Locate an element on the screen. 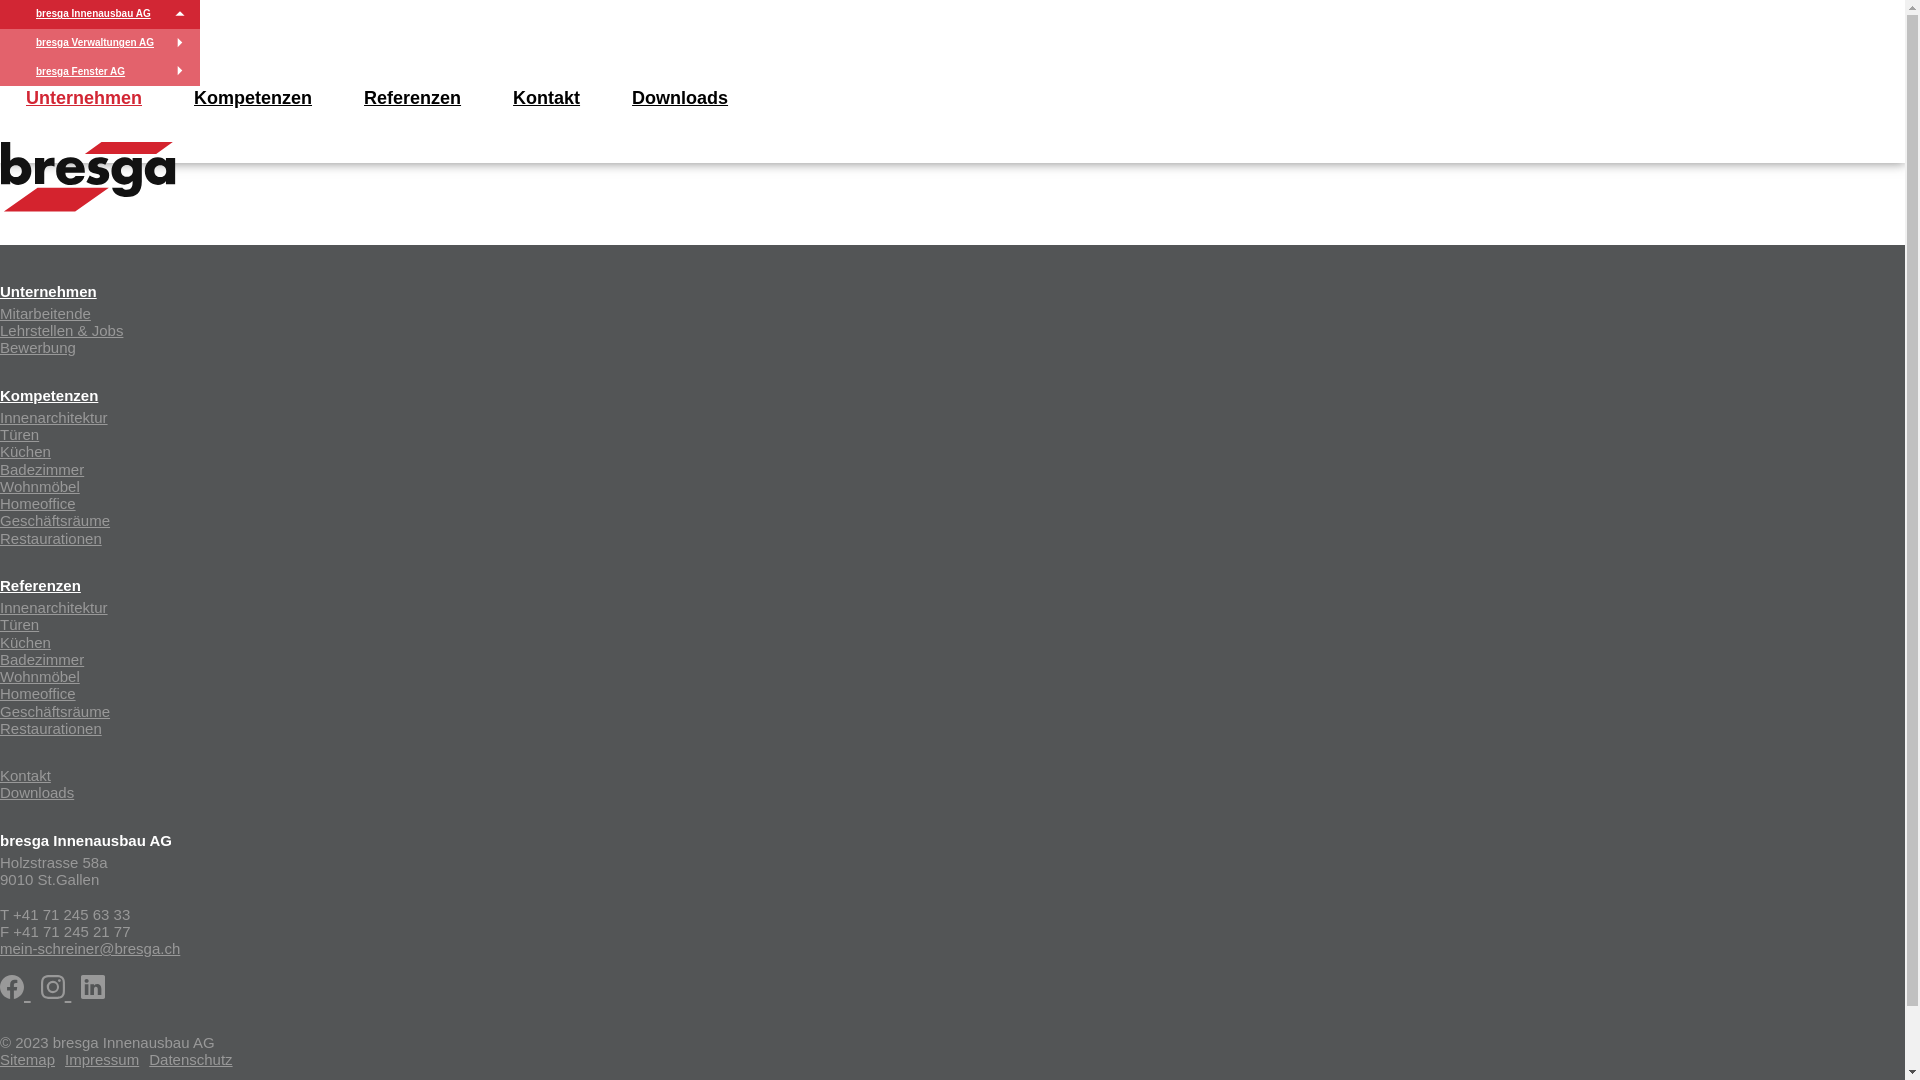  Innenarchitektur is located at coordinates (54, 418).